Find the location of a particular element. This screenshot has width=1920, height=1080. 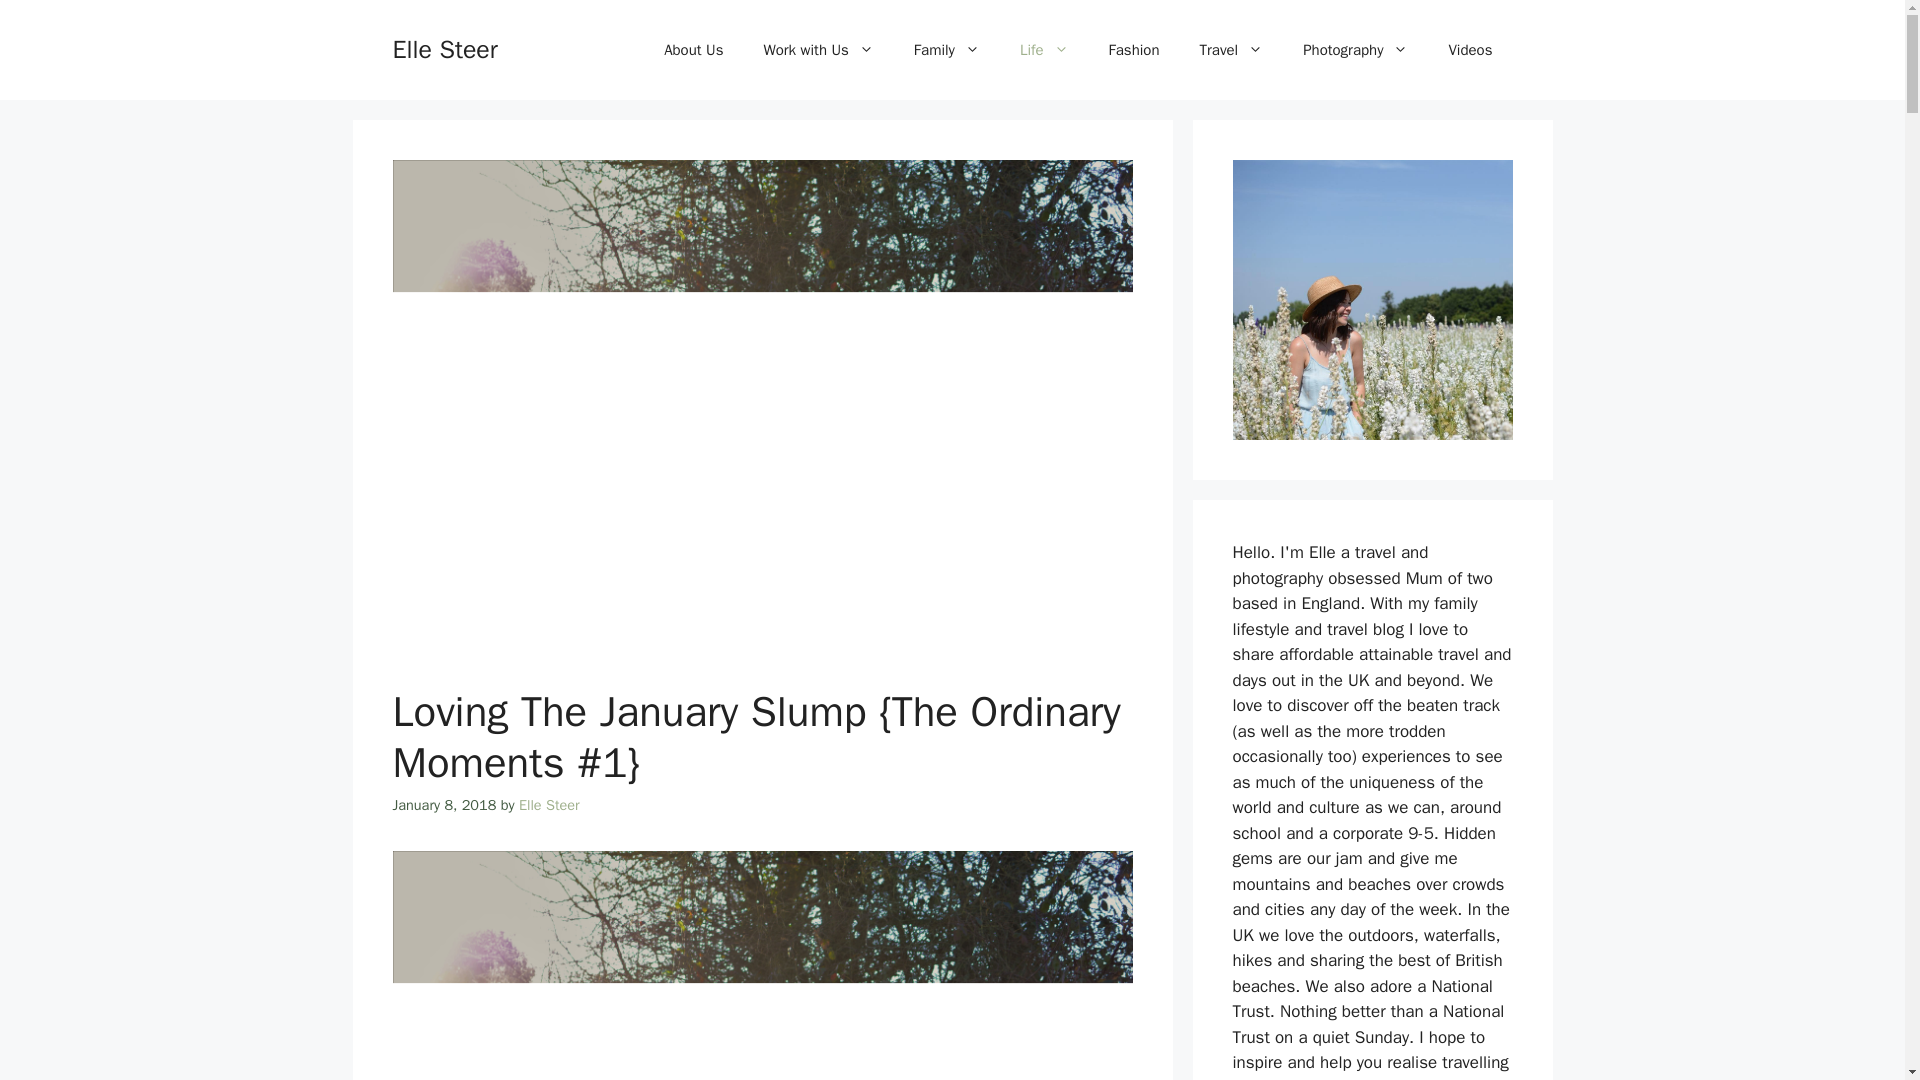

Videos is located at coordinates (1470, 50).